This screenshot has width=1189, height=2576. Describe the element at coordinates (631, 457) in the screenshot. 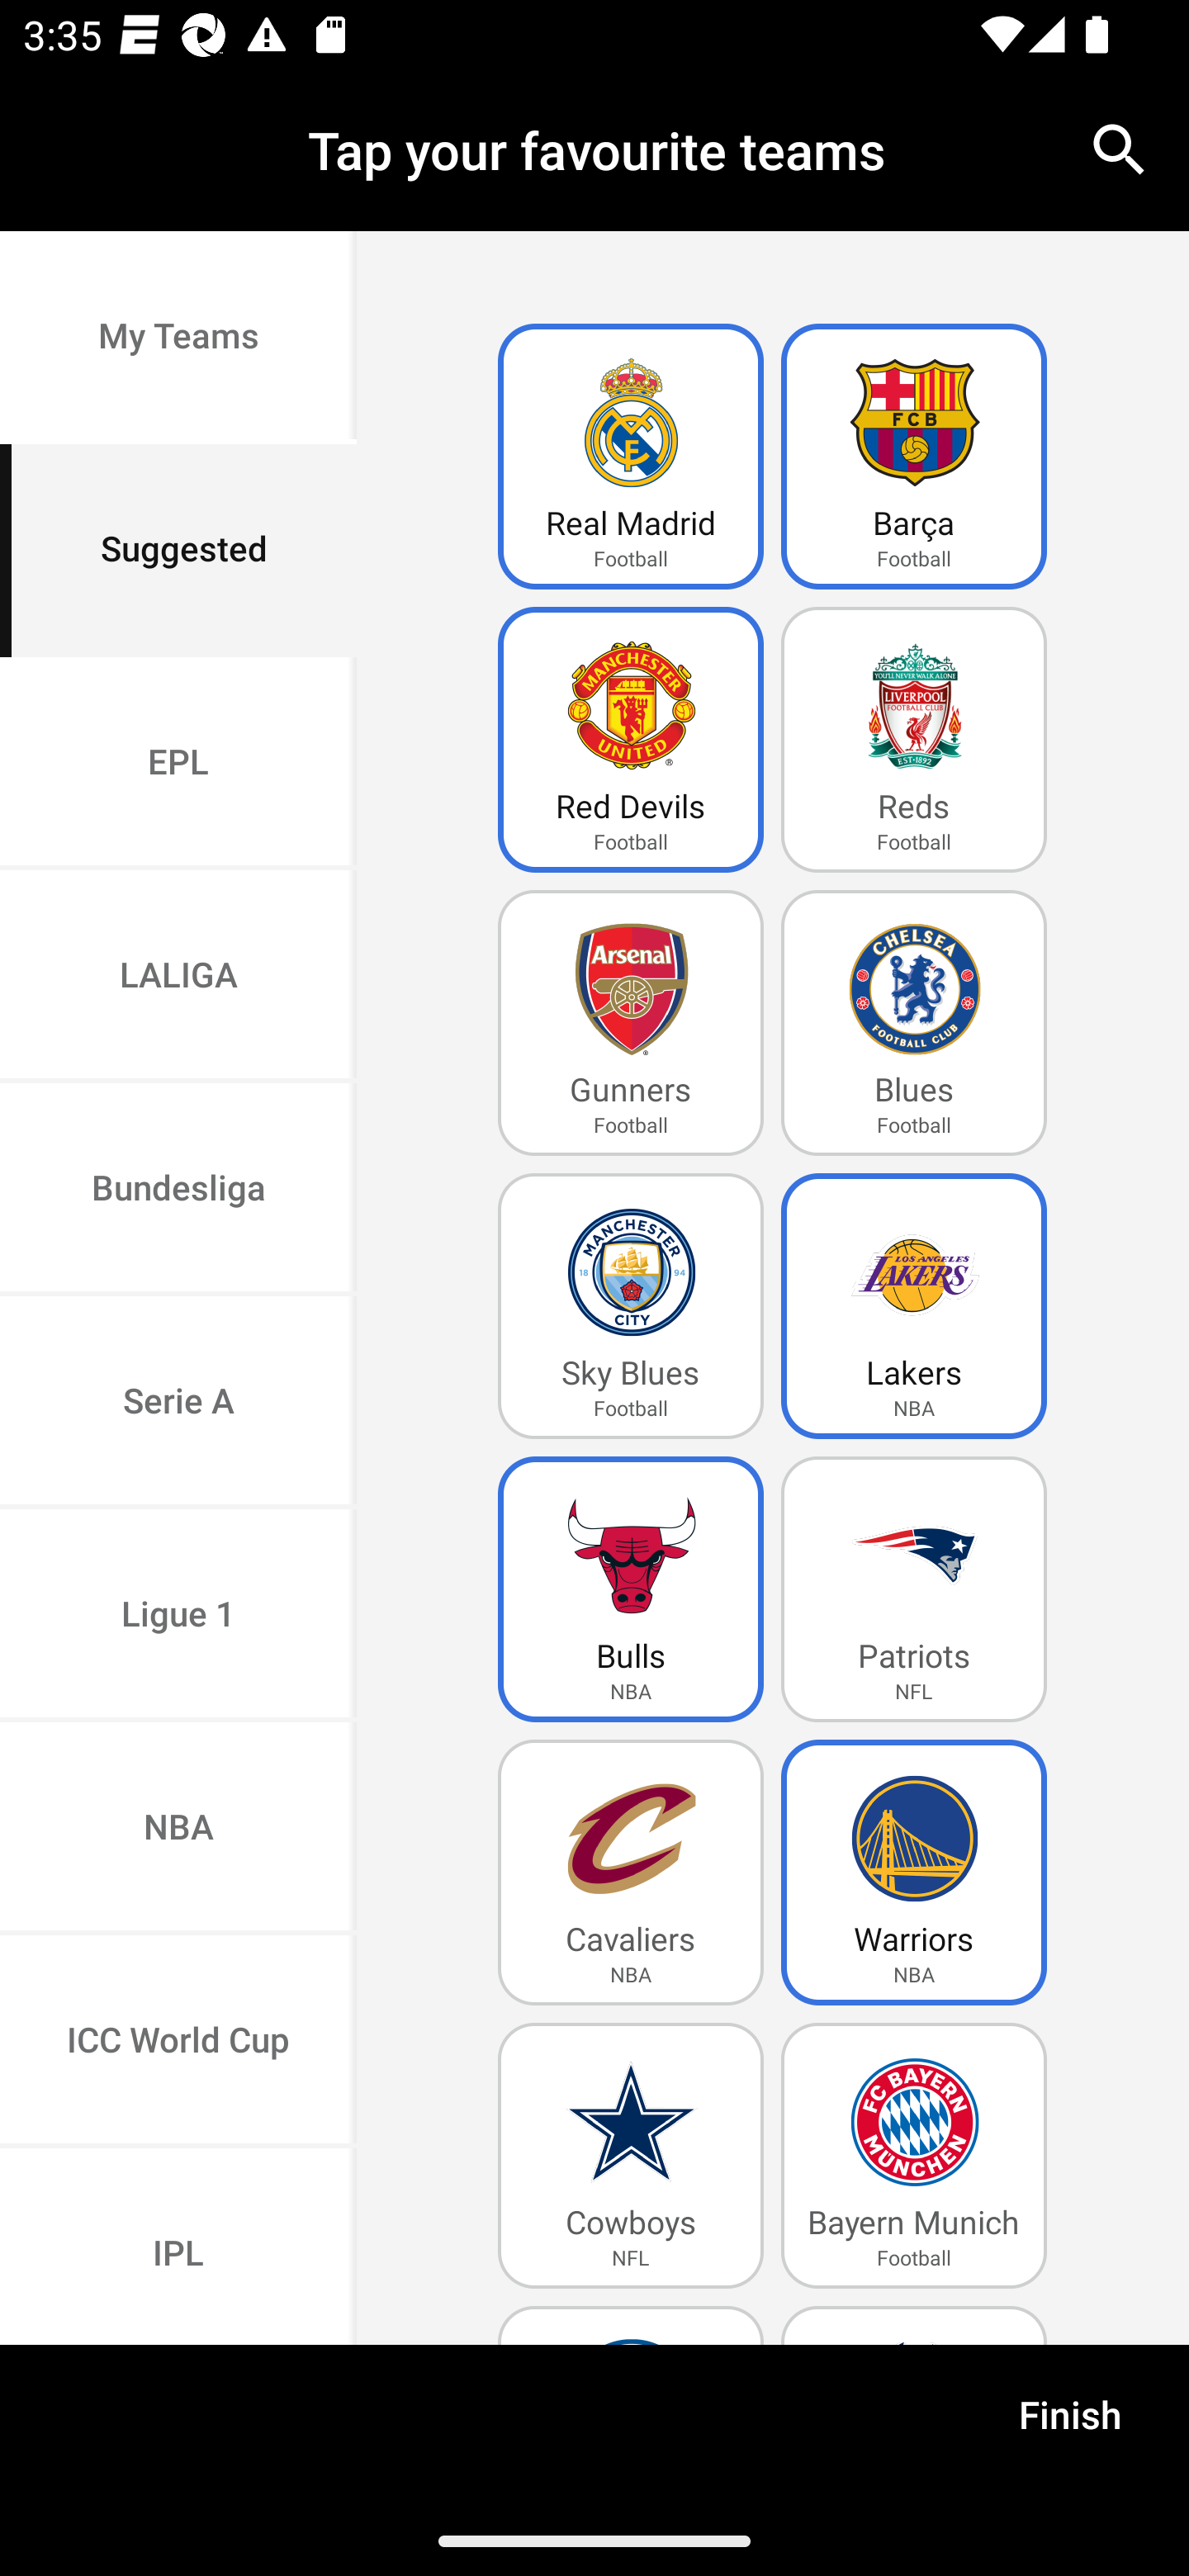

I see `Real Madrid Real MadridSelected Football` at that location.